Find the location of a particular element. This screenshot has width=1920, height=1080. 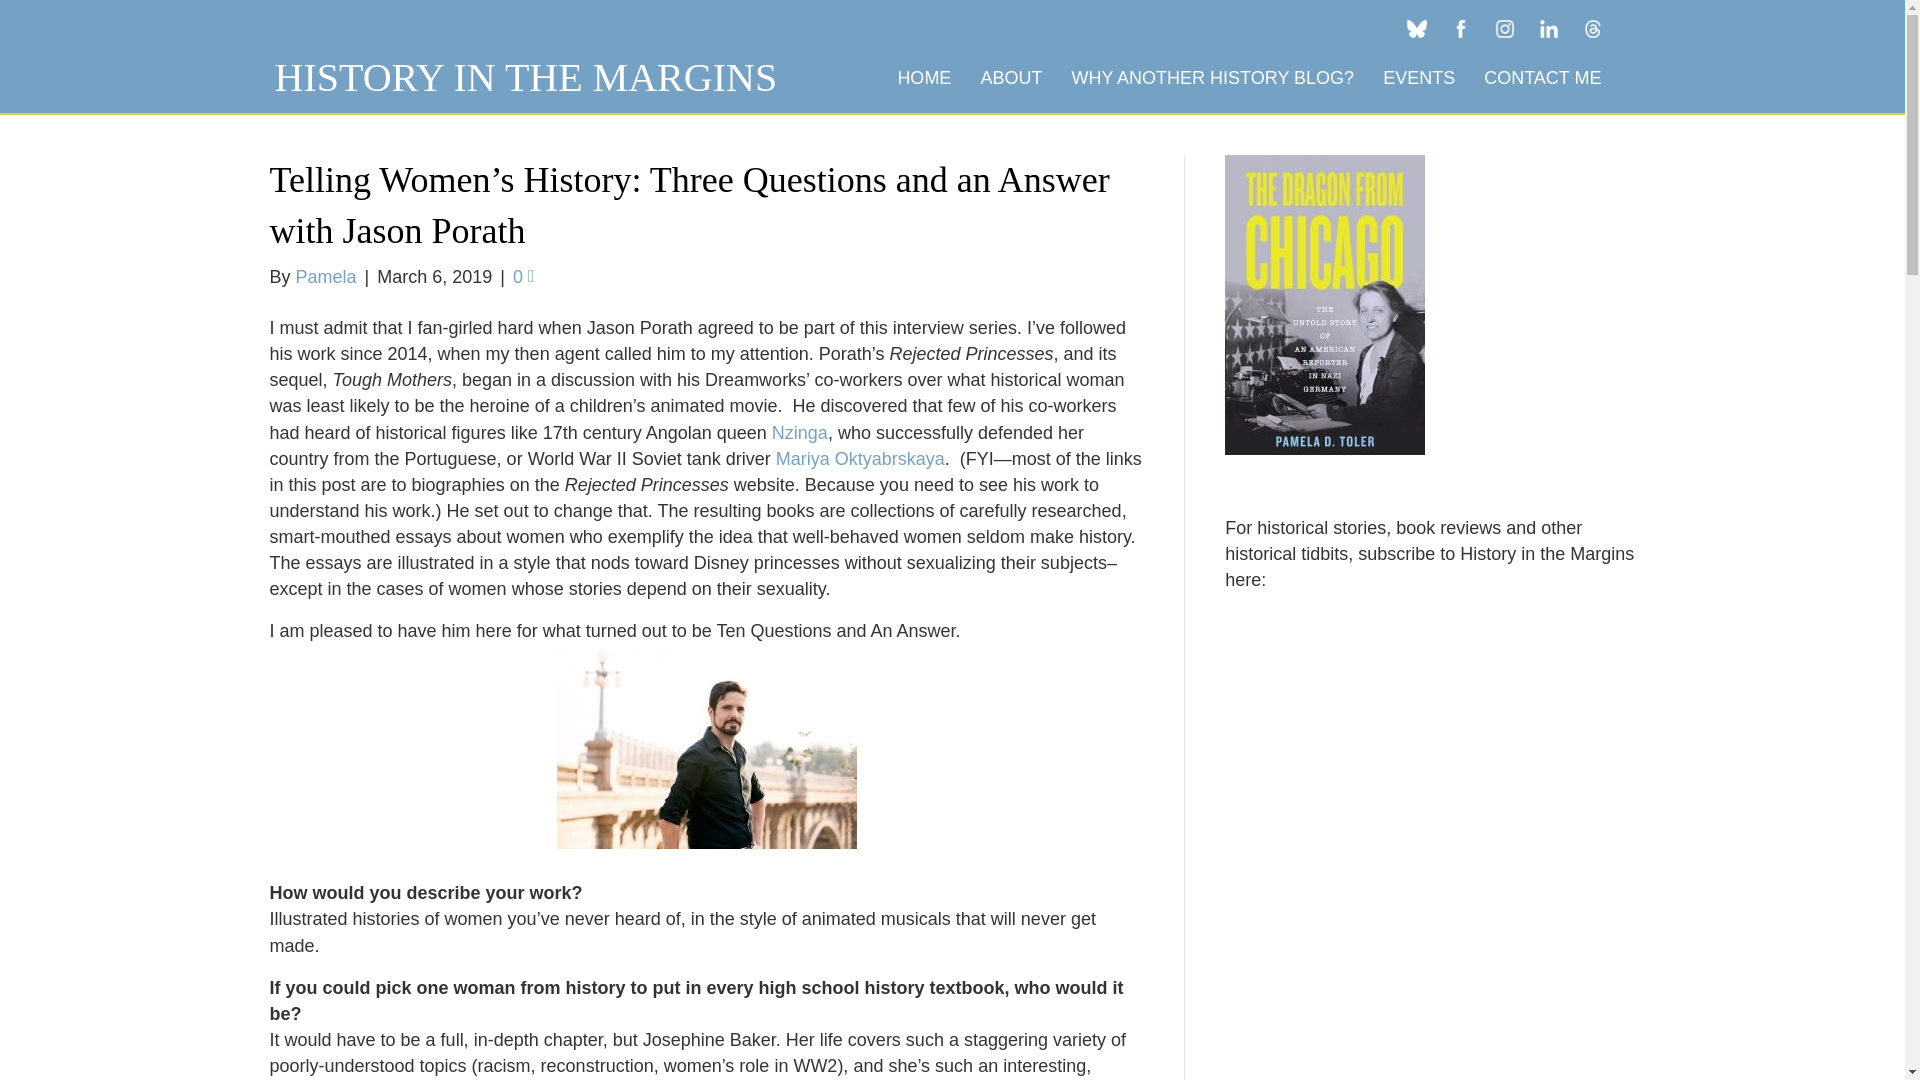

ABOUT is located at coordinates (1010, 78).